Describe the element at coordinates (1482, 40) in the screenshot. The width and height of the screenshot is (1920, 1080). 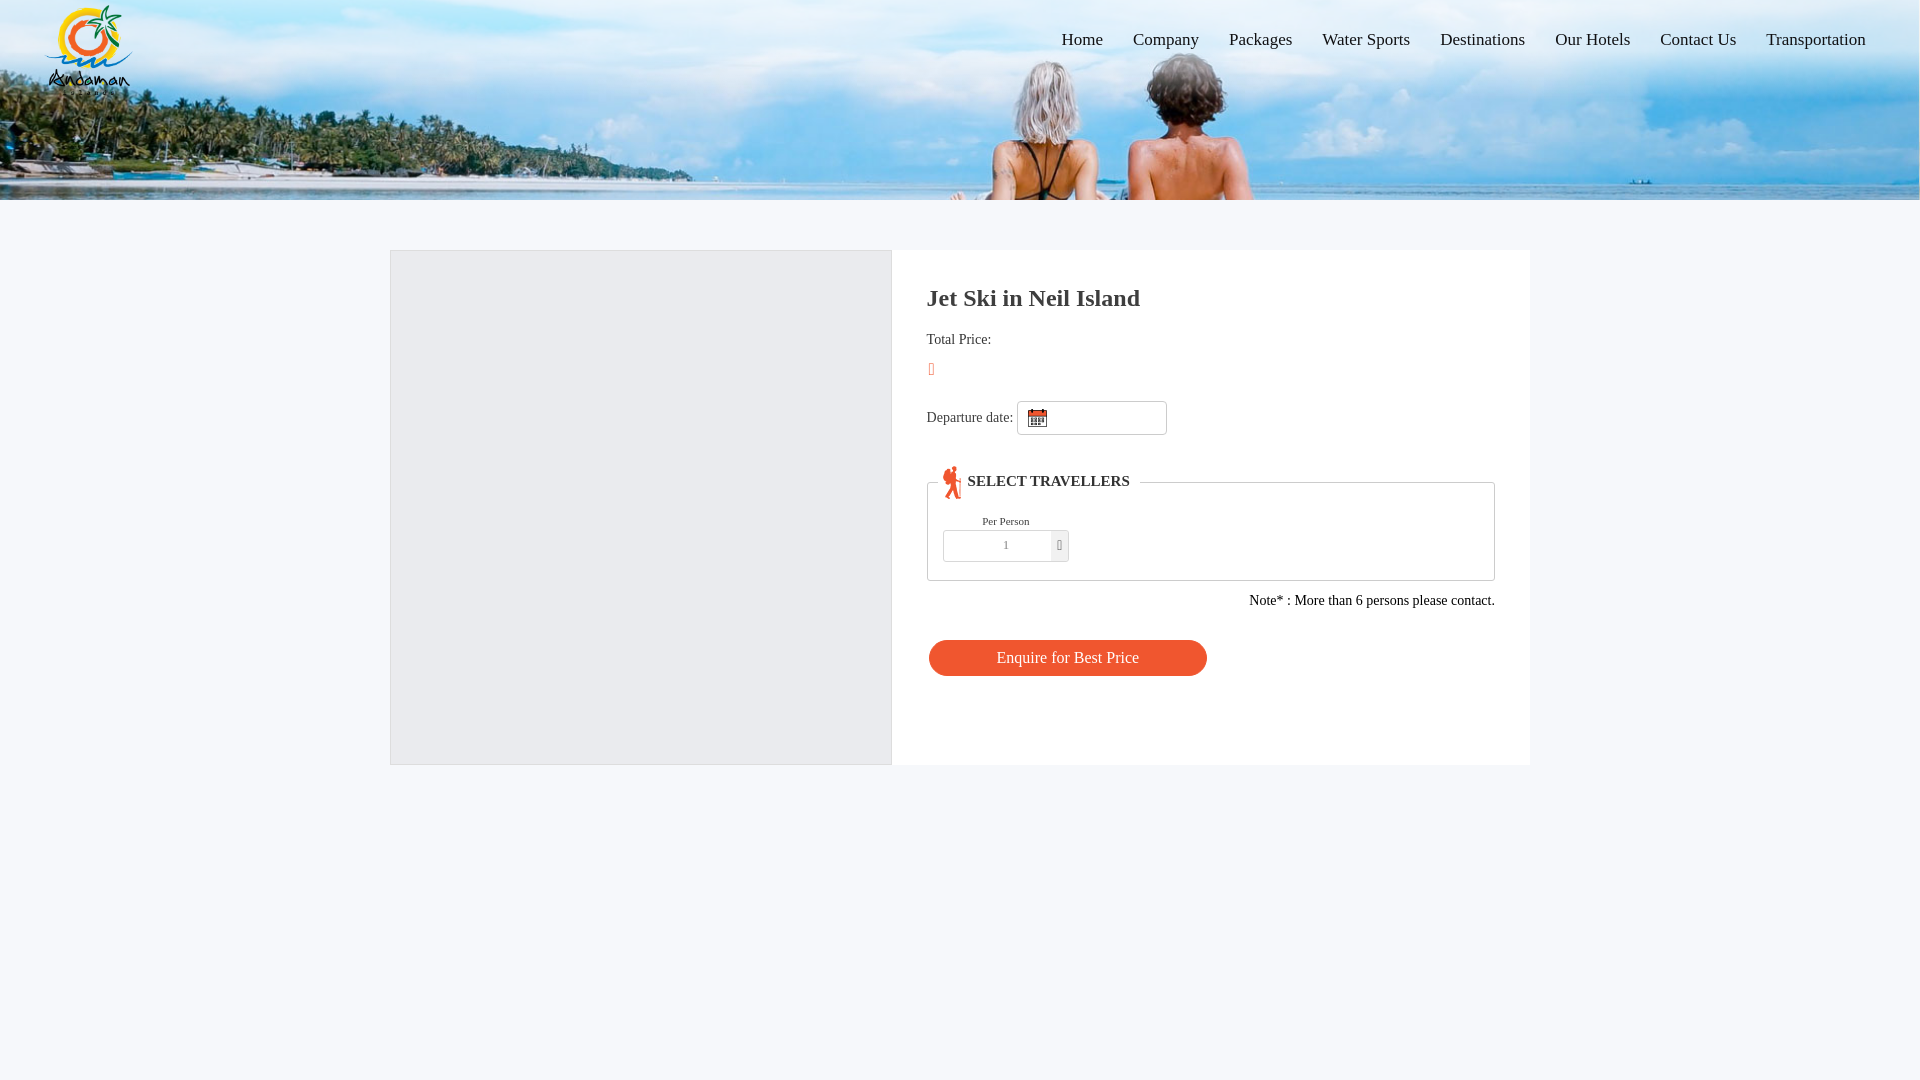
I see `Destinations` at that location.